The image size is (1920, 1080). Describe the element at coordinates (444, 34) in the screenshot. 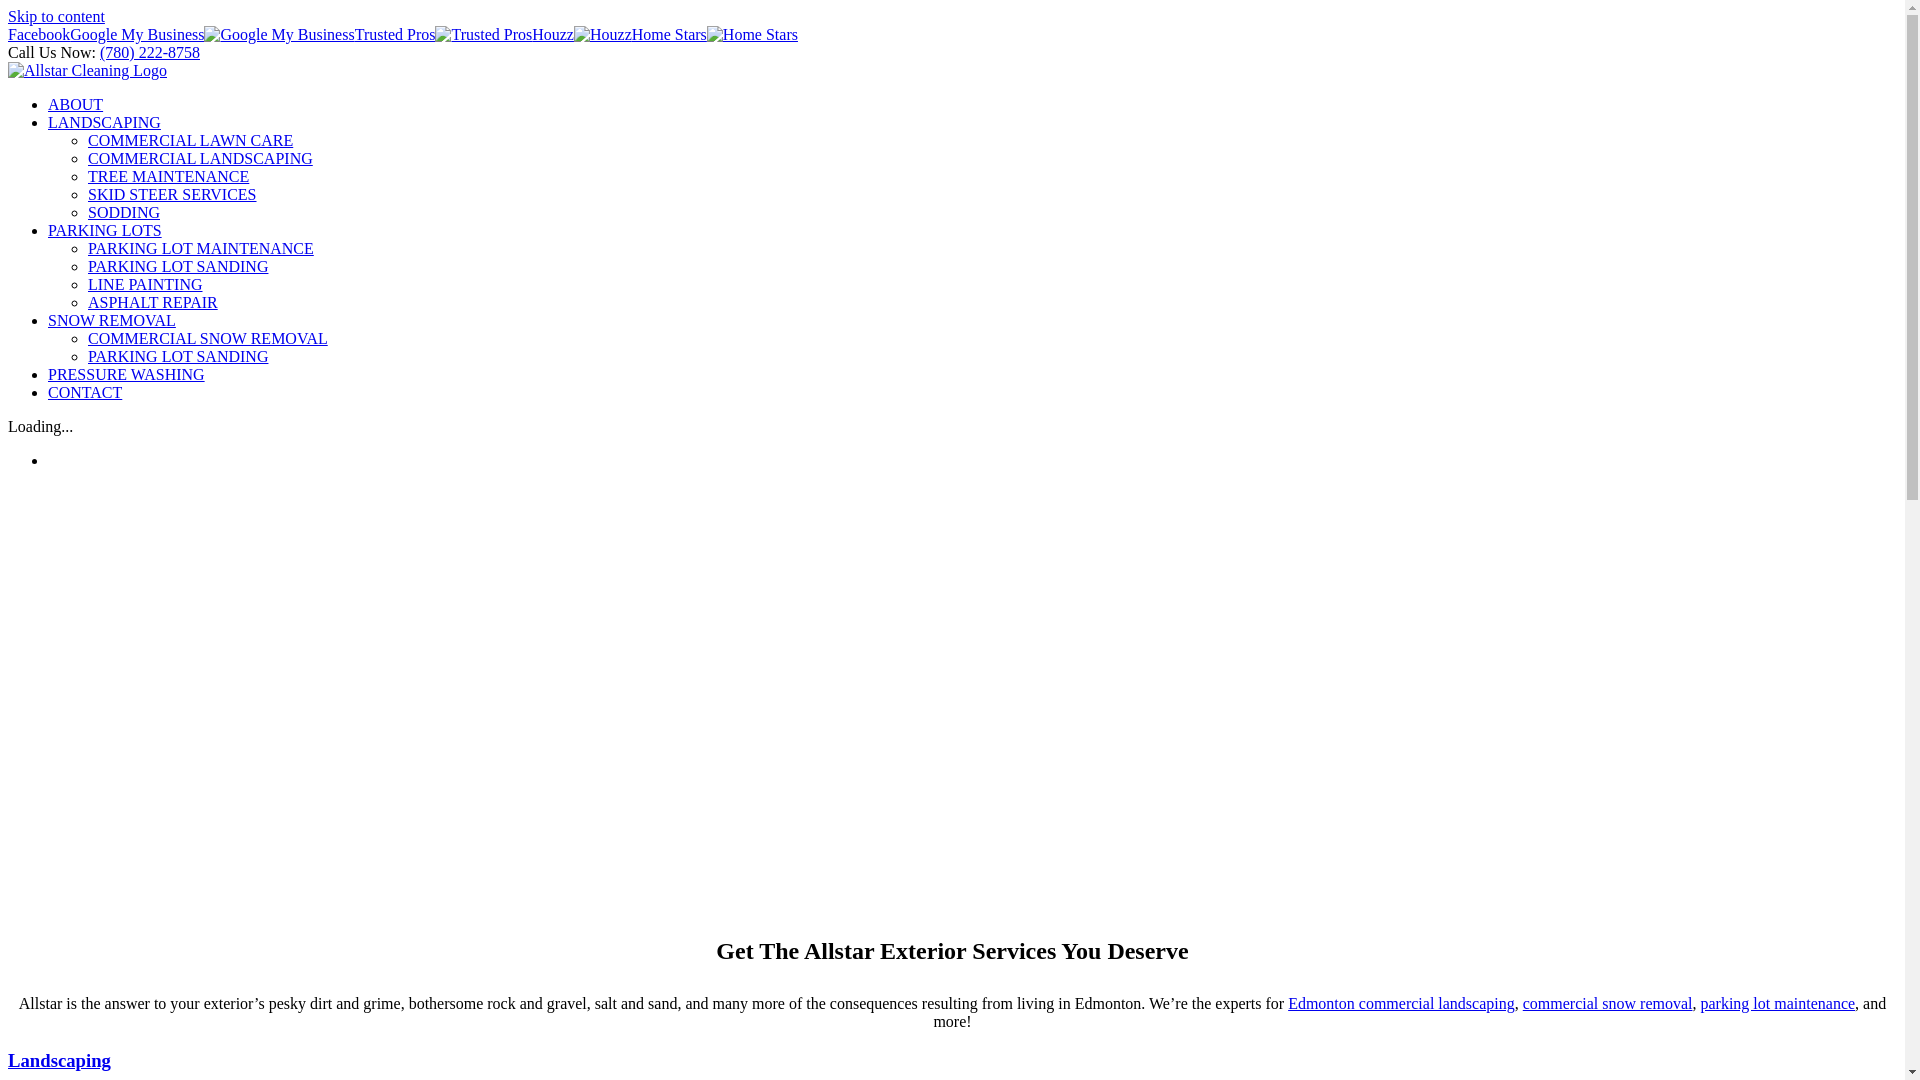

I see `Trusted Pros` at that location.